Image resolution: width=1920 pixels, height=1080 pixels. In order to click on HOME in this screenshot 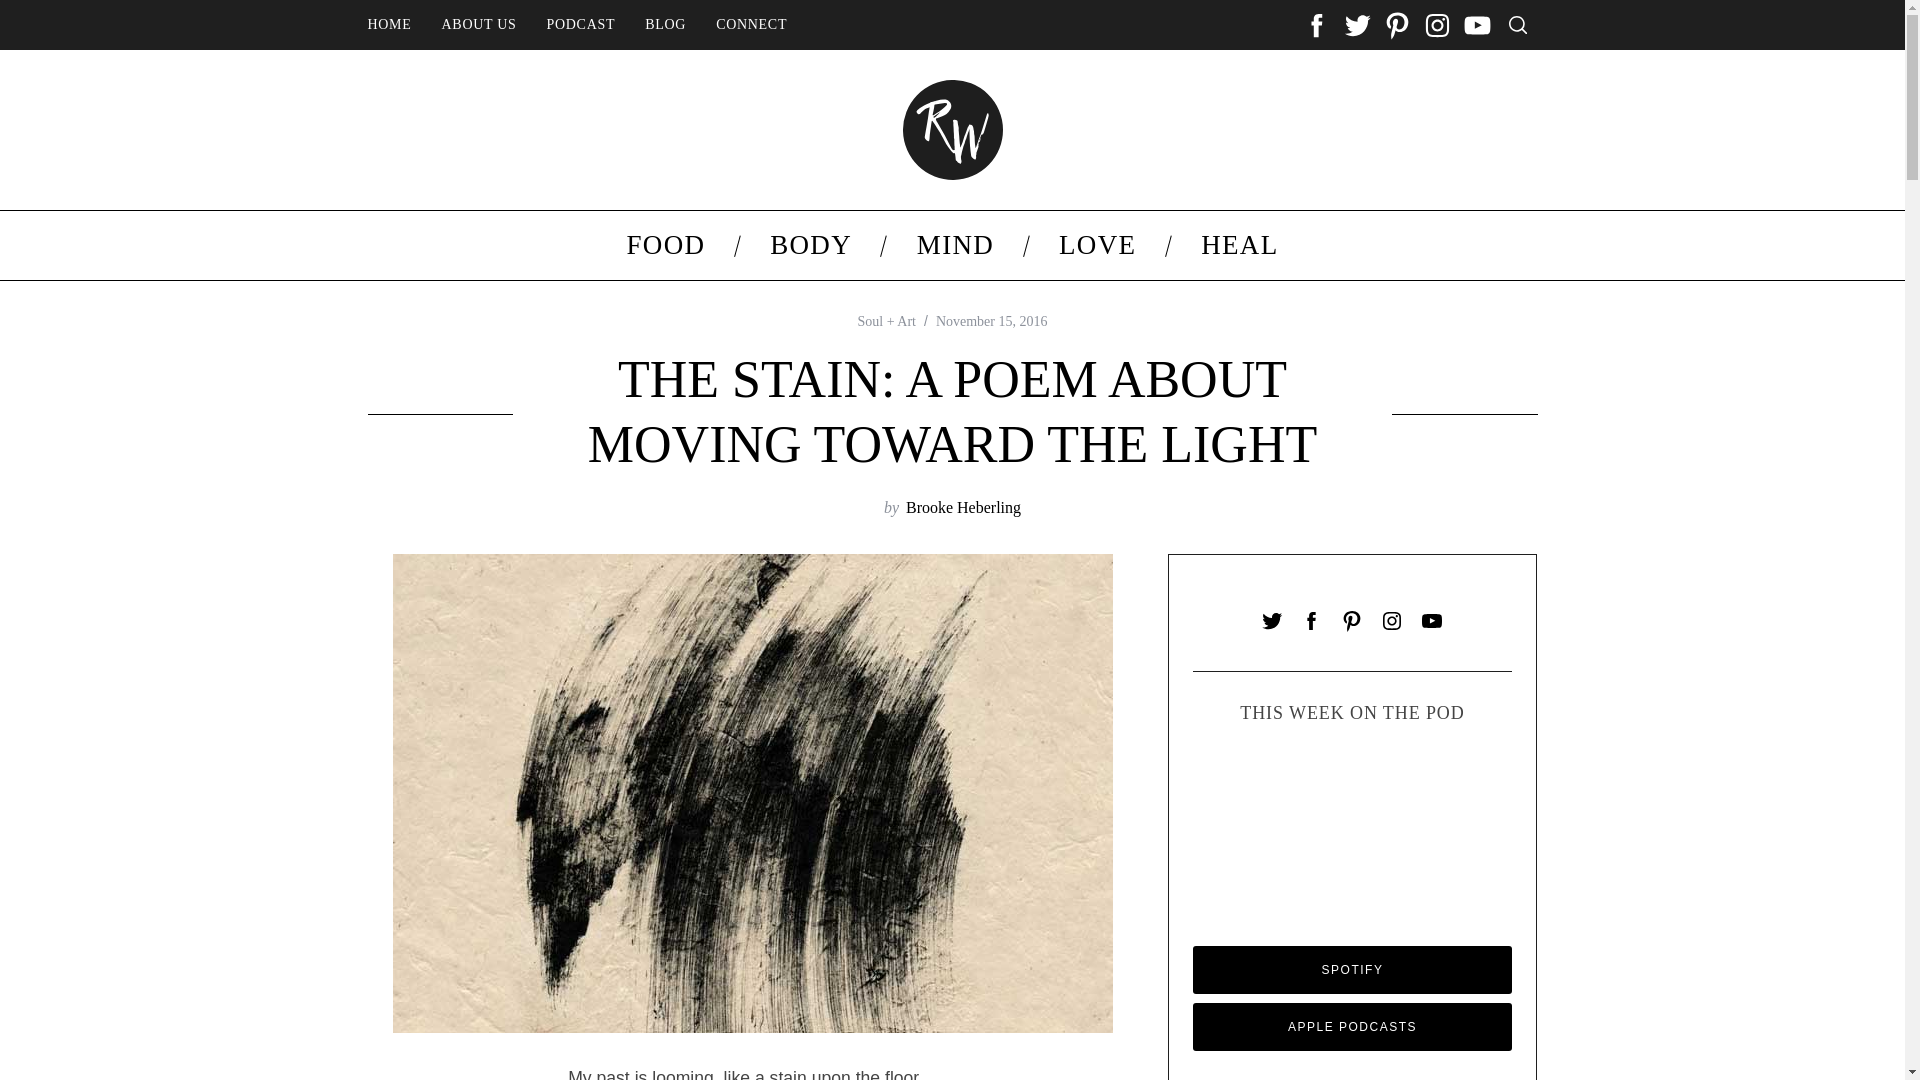, I will do `click(388, 25)`.